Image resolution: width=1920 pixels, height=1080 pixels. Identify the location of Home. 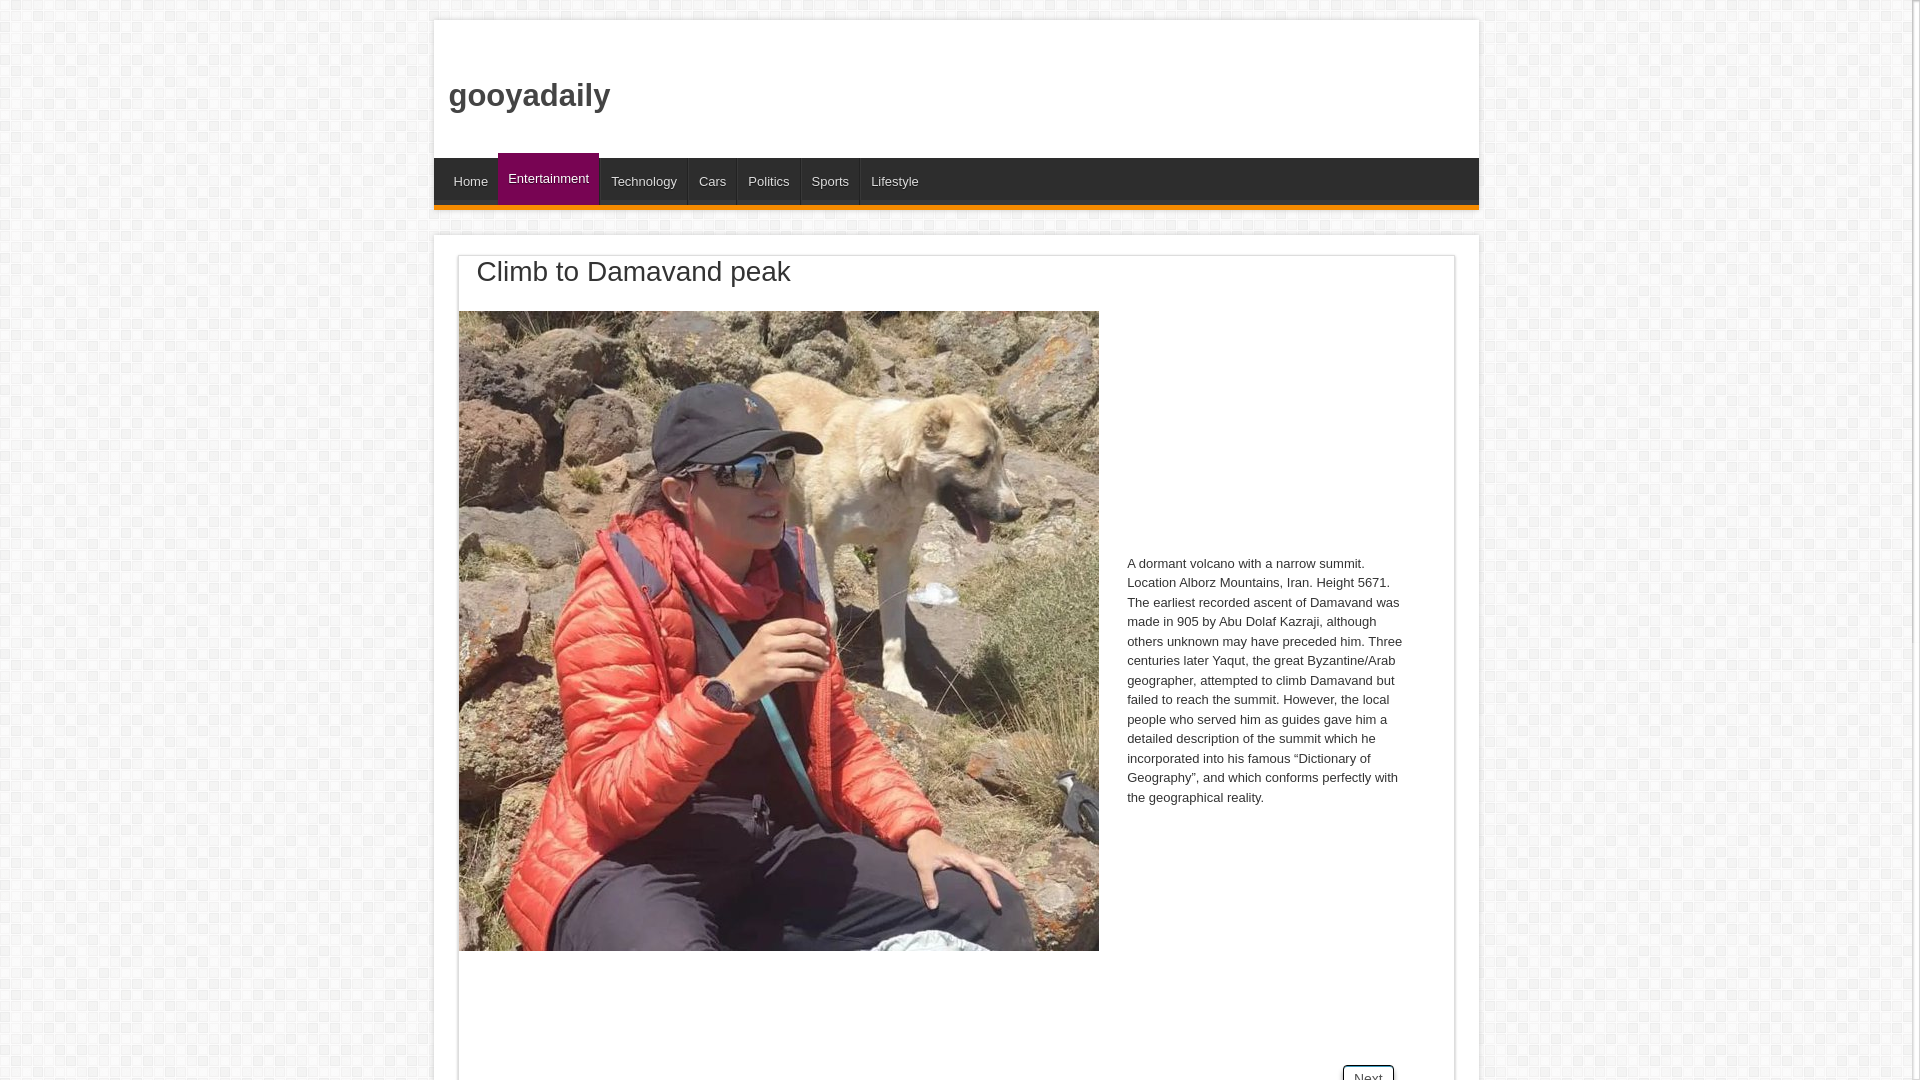
(471, 181).